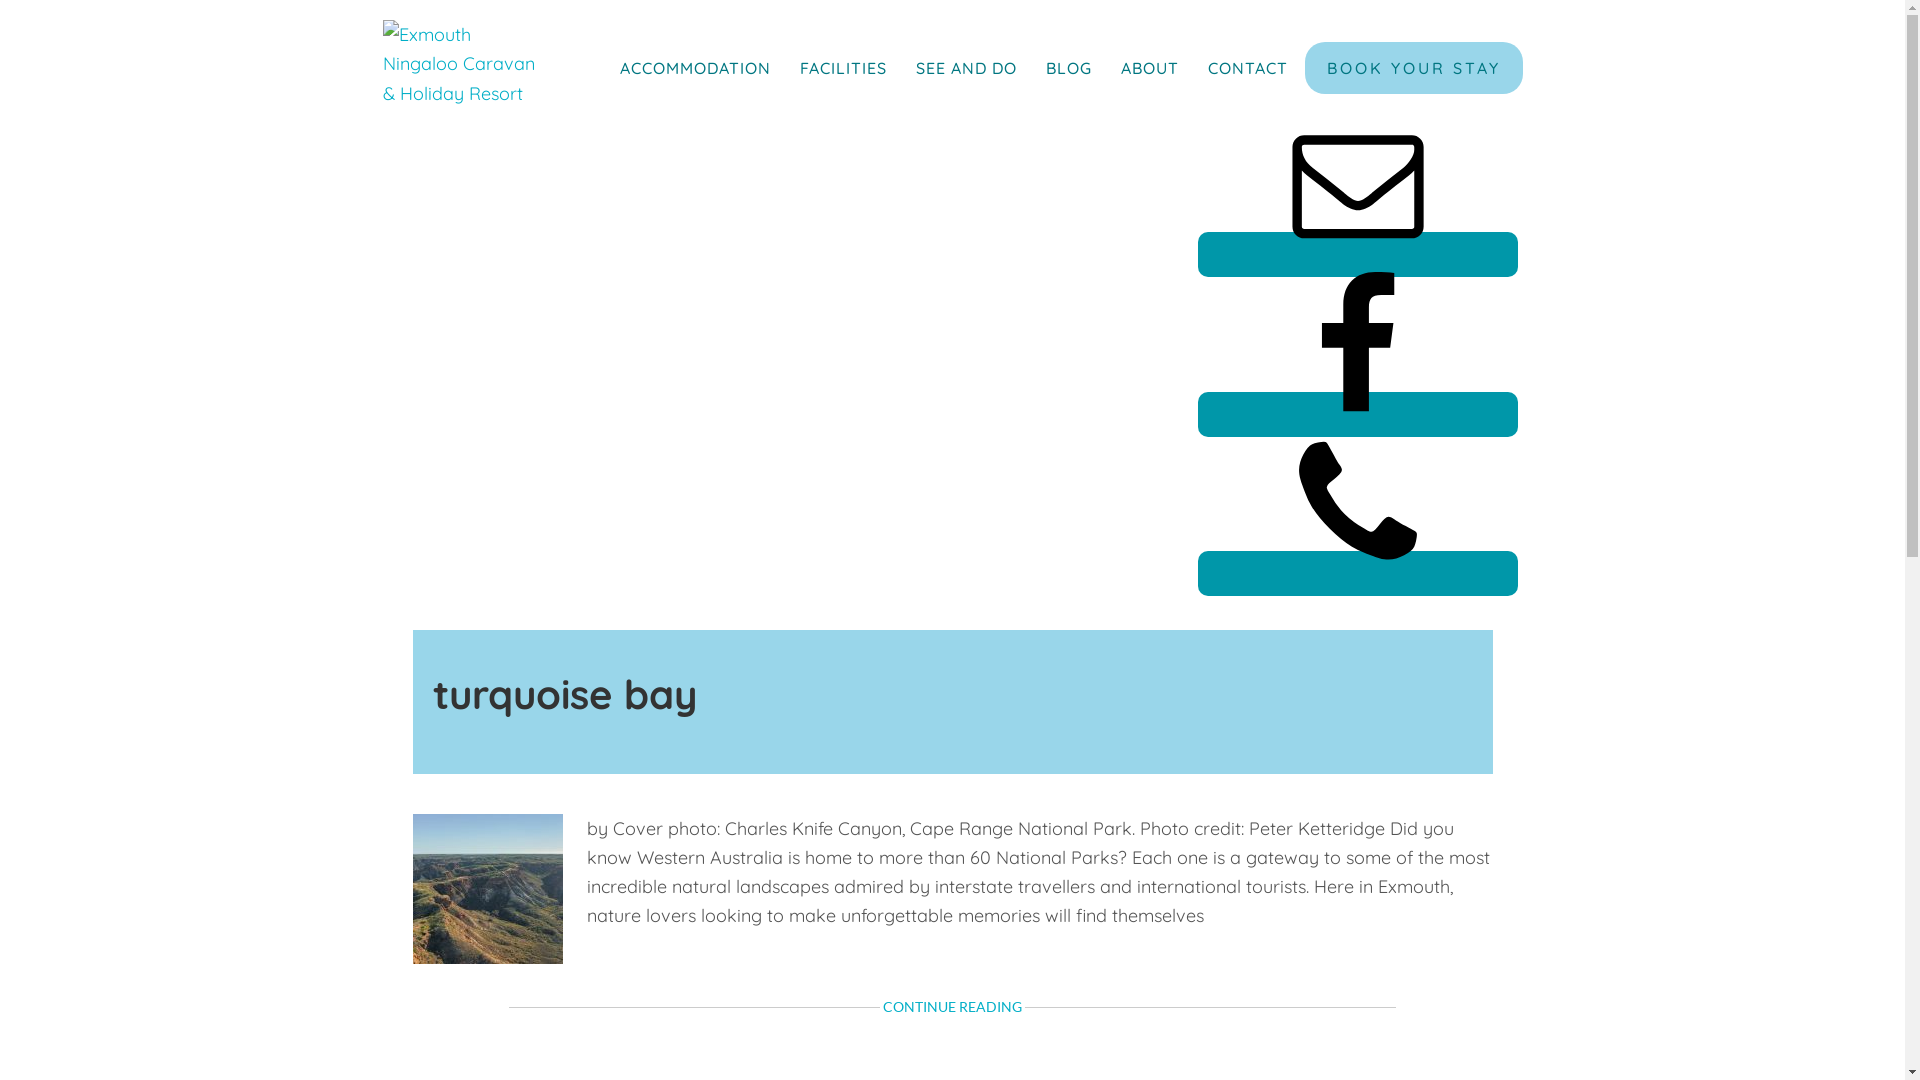 The height and width of the screenshot is (1080, 1920). Describe the element at coordinates (1358, 254) in the screenshot. I see `Email` at that location.